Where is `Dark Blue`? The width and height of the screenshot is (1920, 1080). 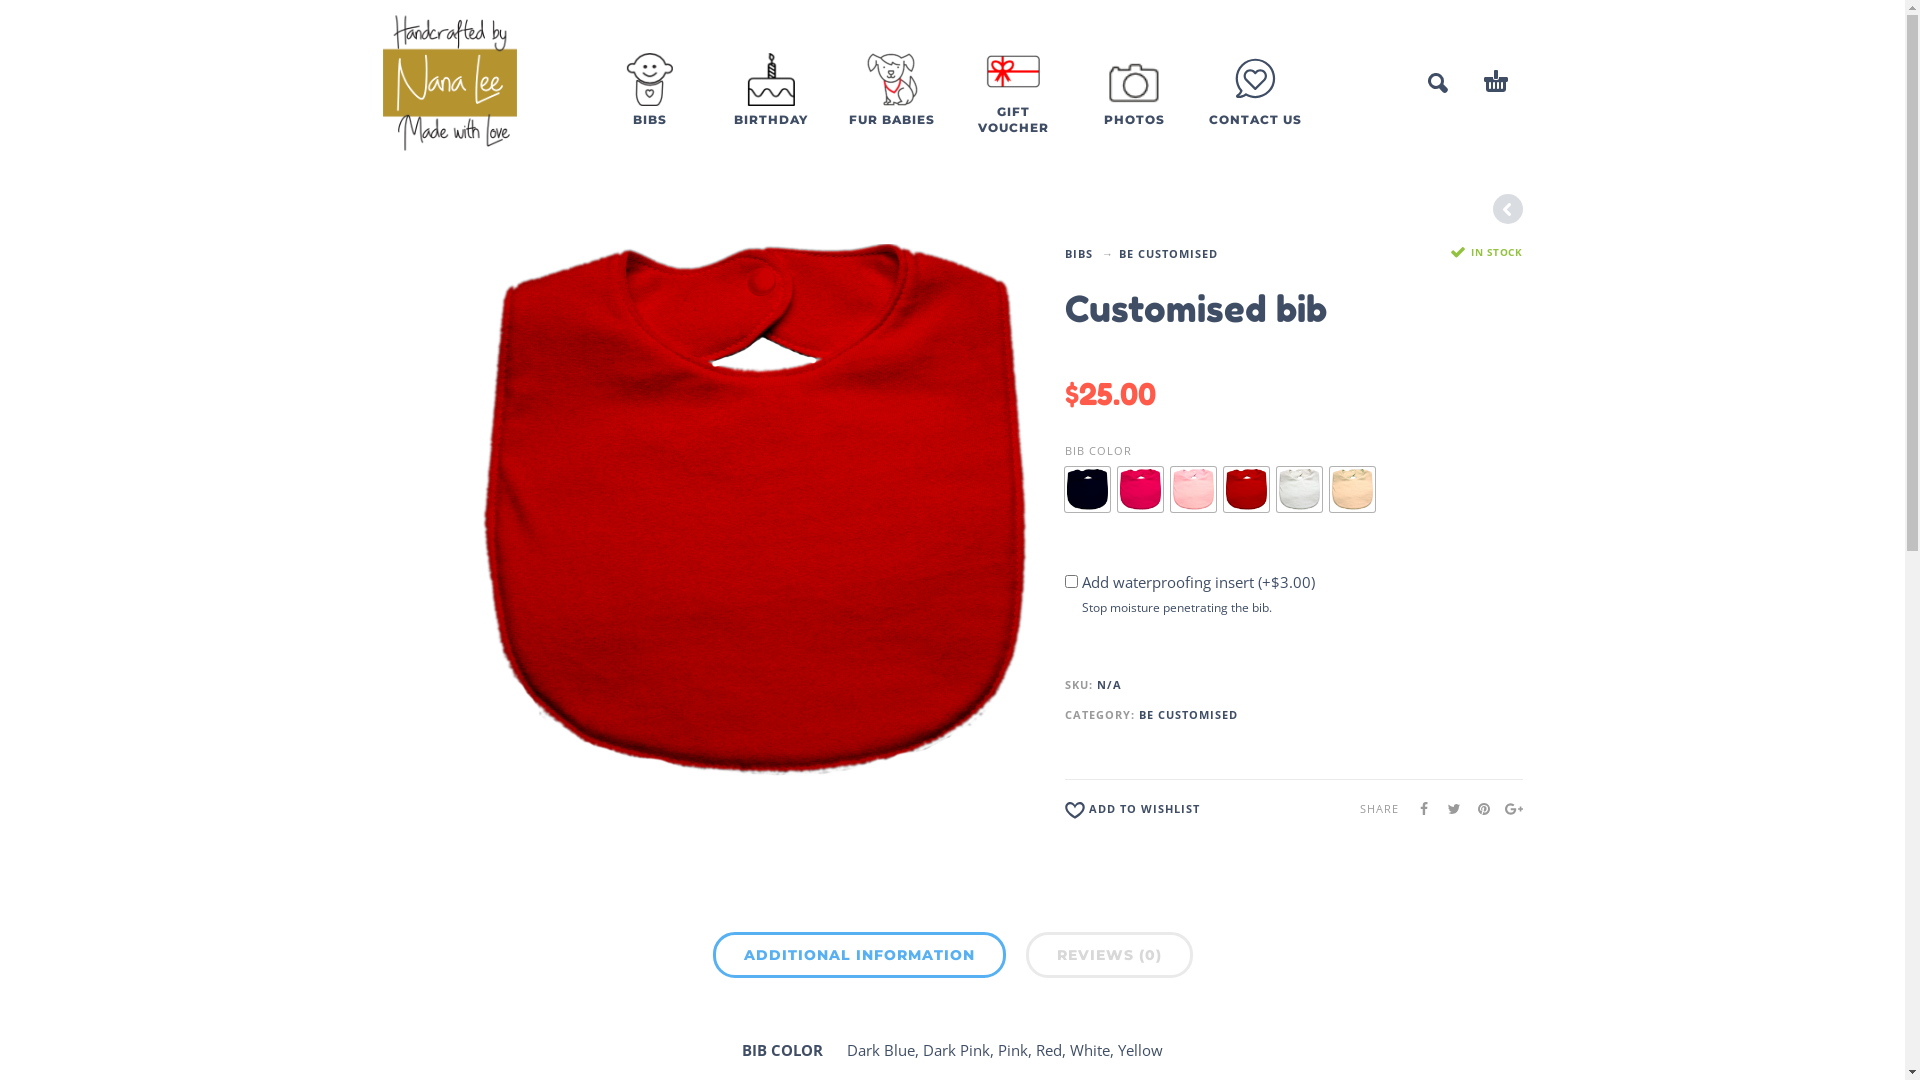
Dark Blue is located at coordinates (1088, 490).